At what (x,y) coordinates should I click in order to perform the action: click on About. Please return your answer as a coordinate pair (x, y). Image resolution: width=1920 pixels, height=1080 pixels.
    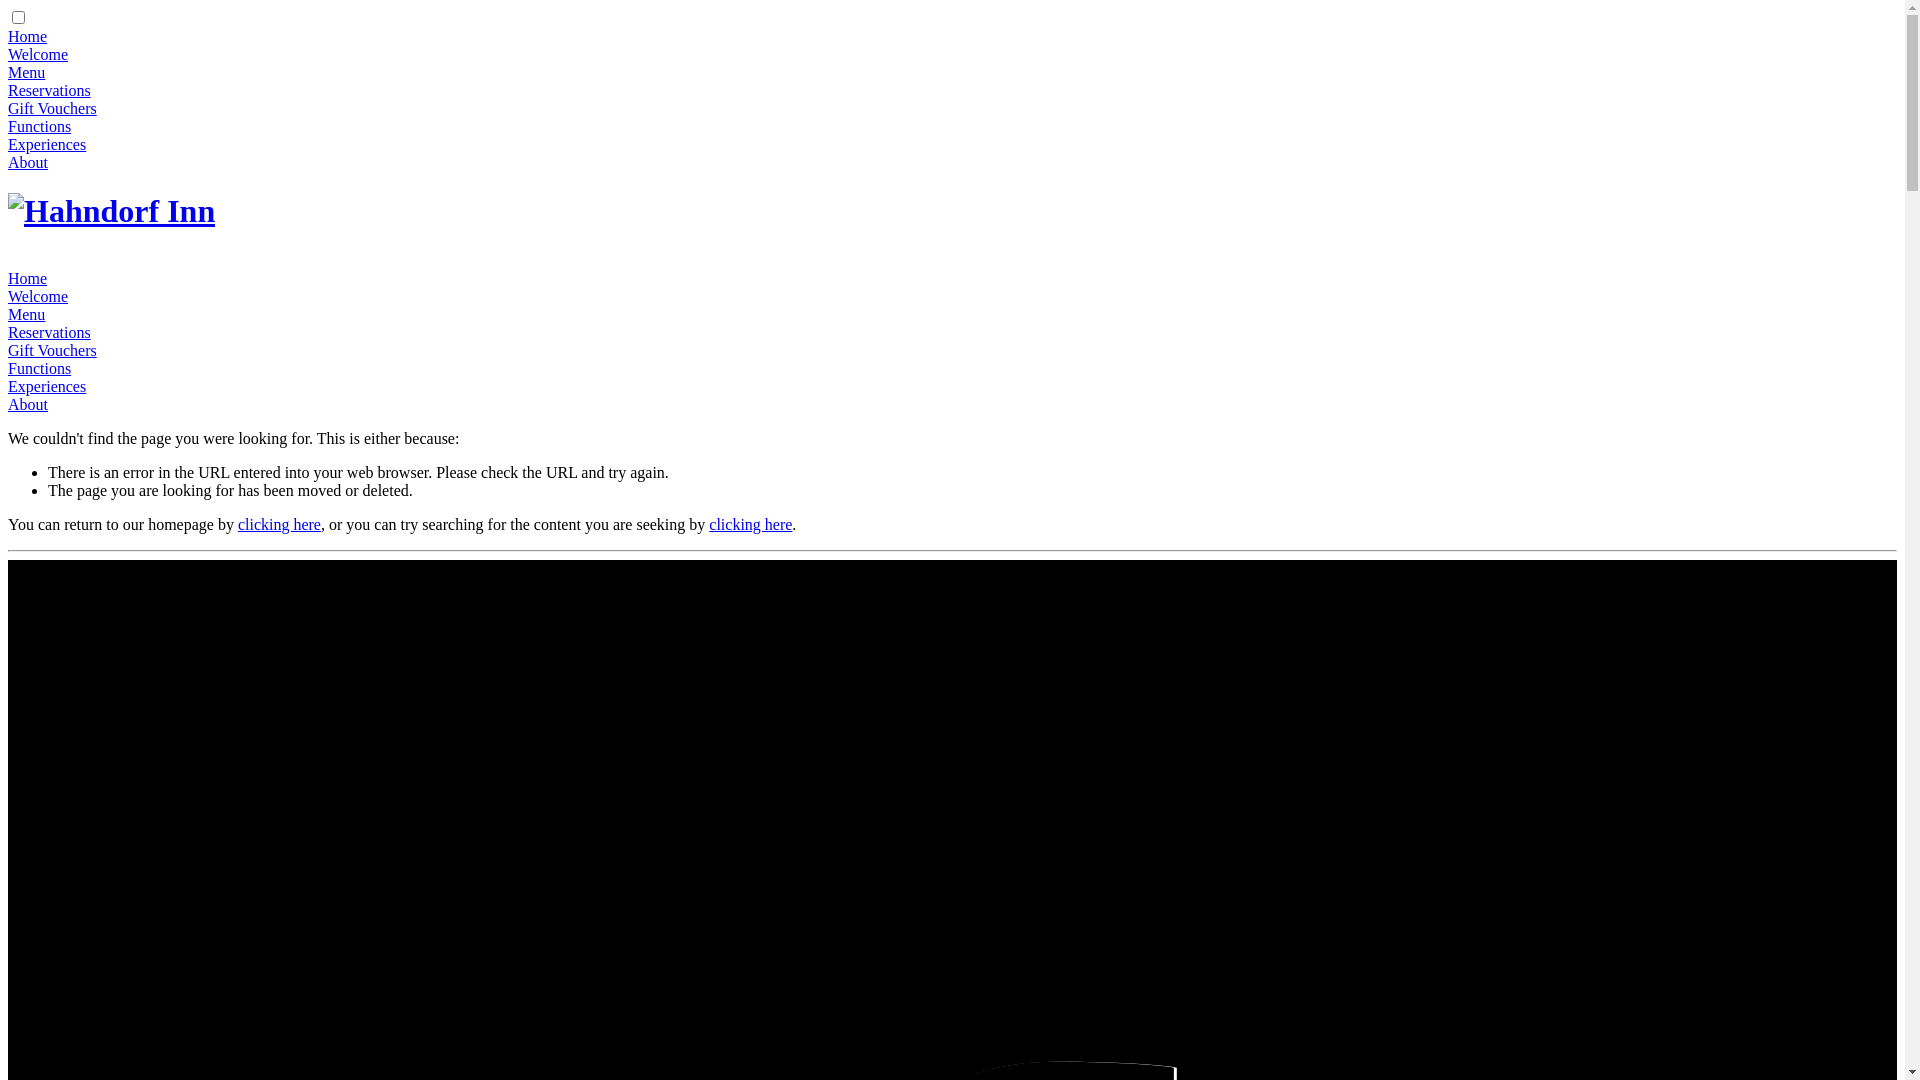
    Looking at the image, I should click on (28, 162).